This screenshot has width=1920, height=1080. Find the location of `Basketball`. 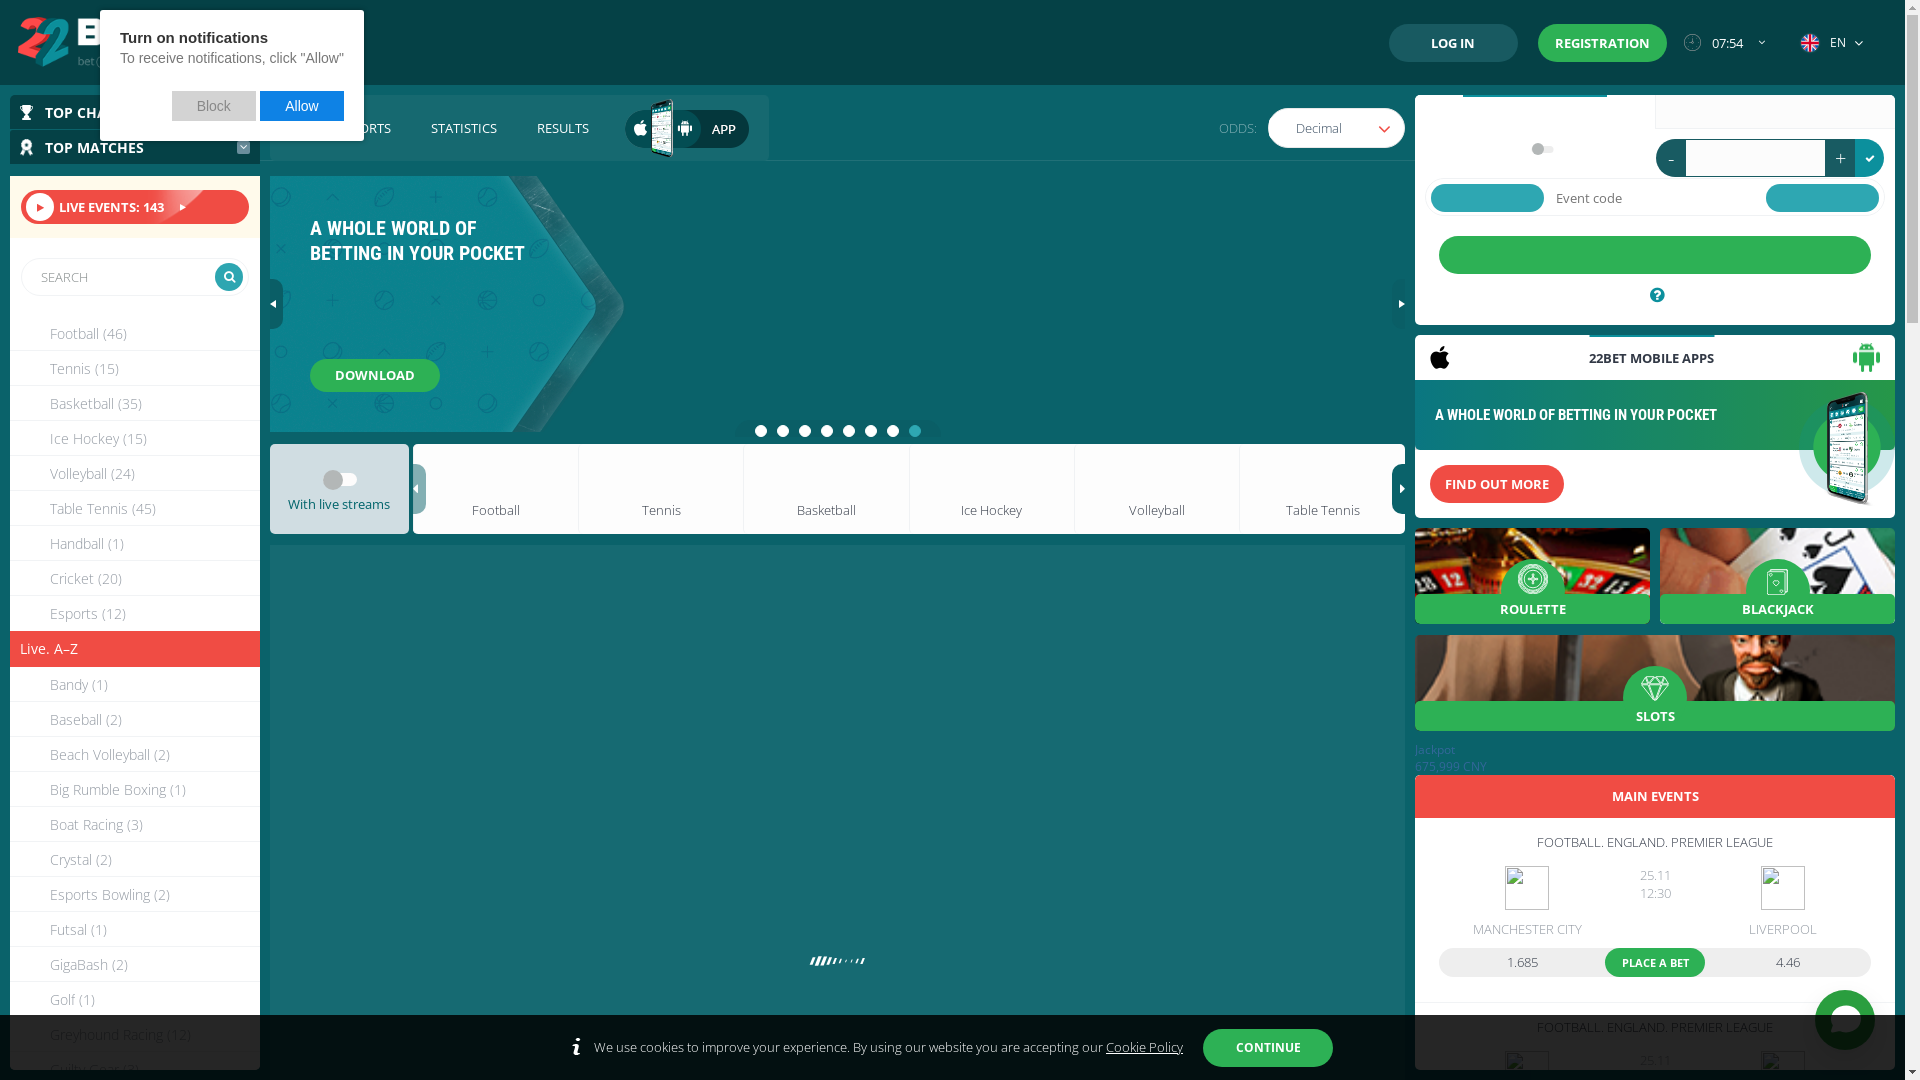

Basketball is located at coordinates (826, 489).